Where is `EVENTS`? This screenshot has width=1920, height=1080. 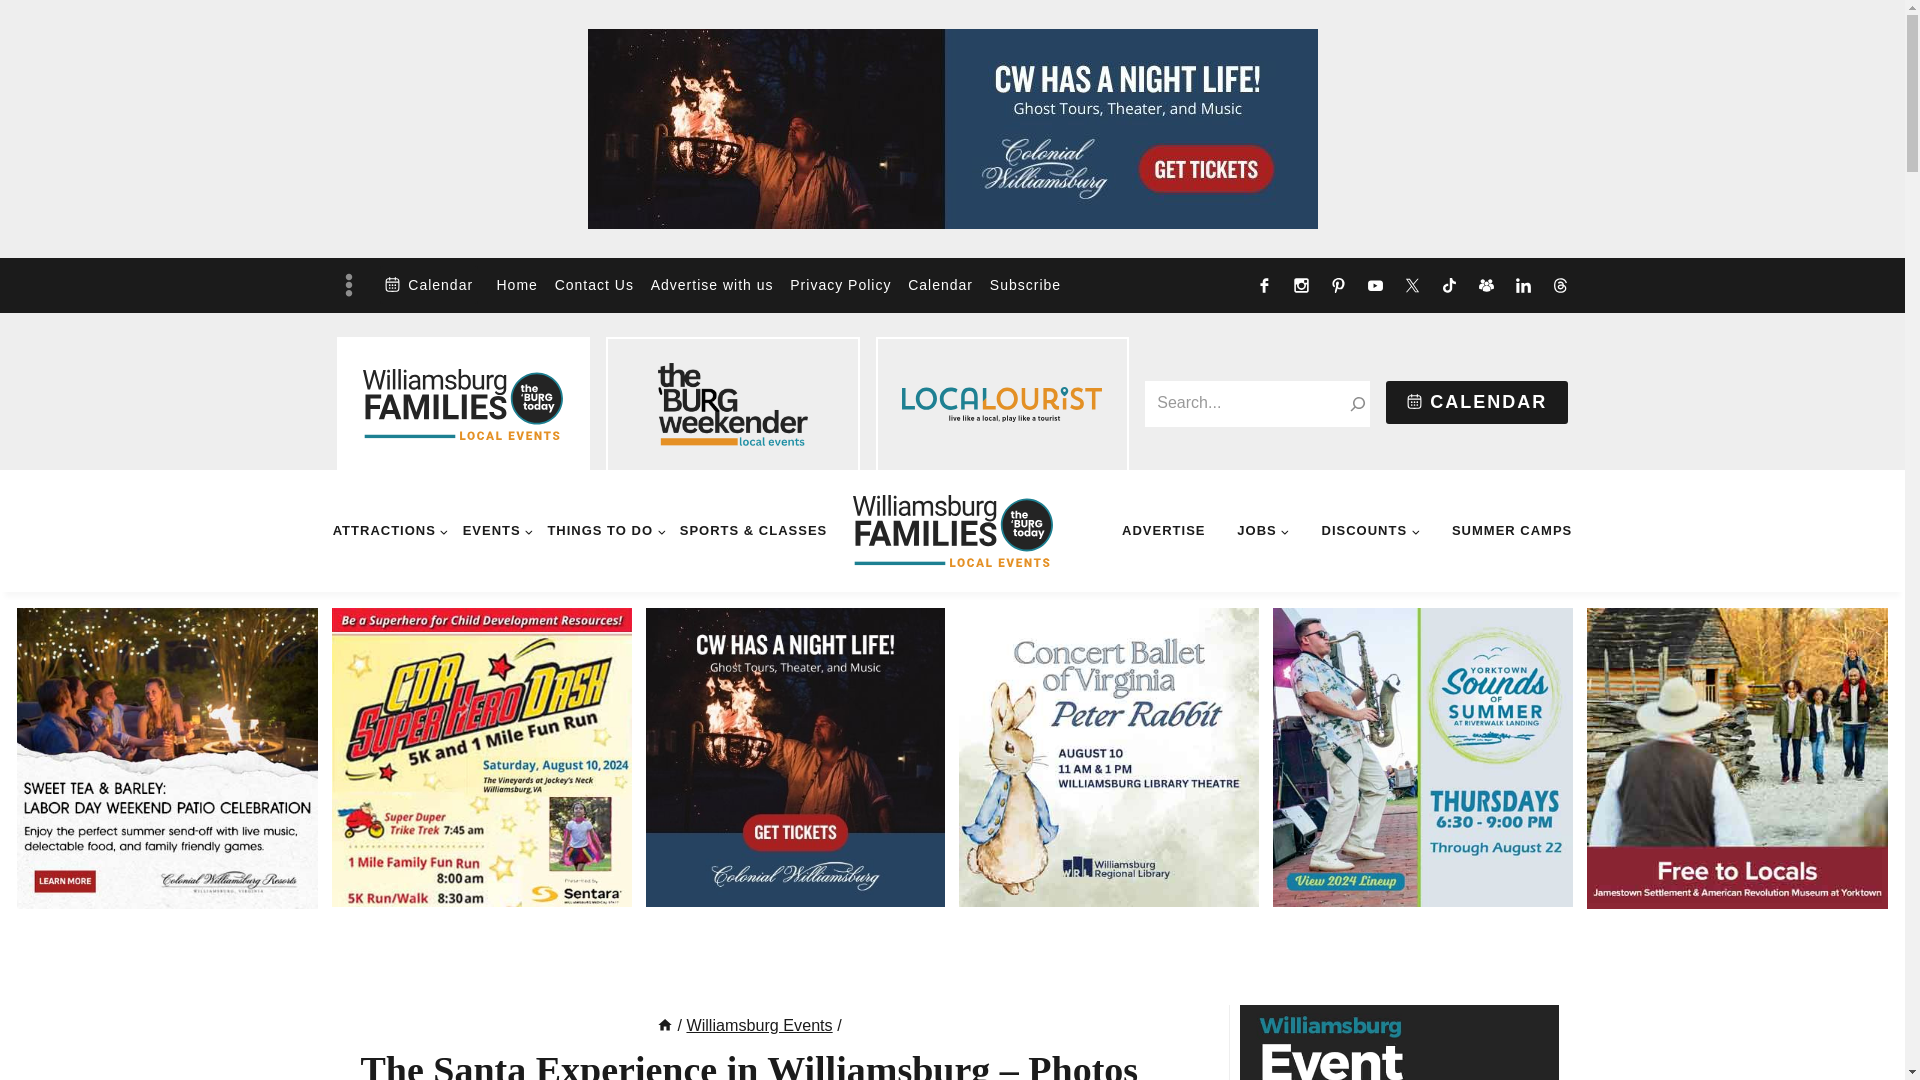
EVENTS is located at coordinates (496, 530).